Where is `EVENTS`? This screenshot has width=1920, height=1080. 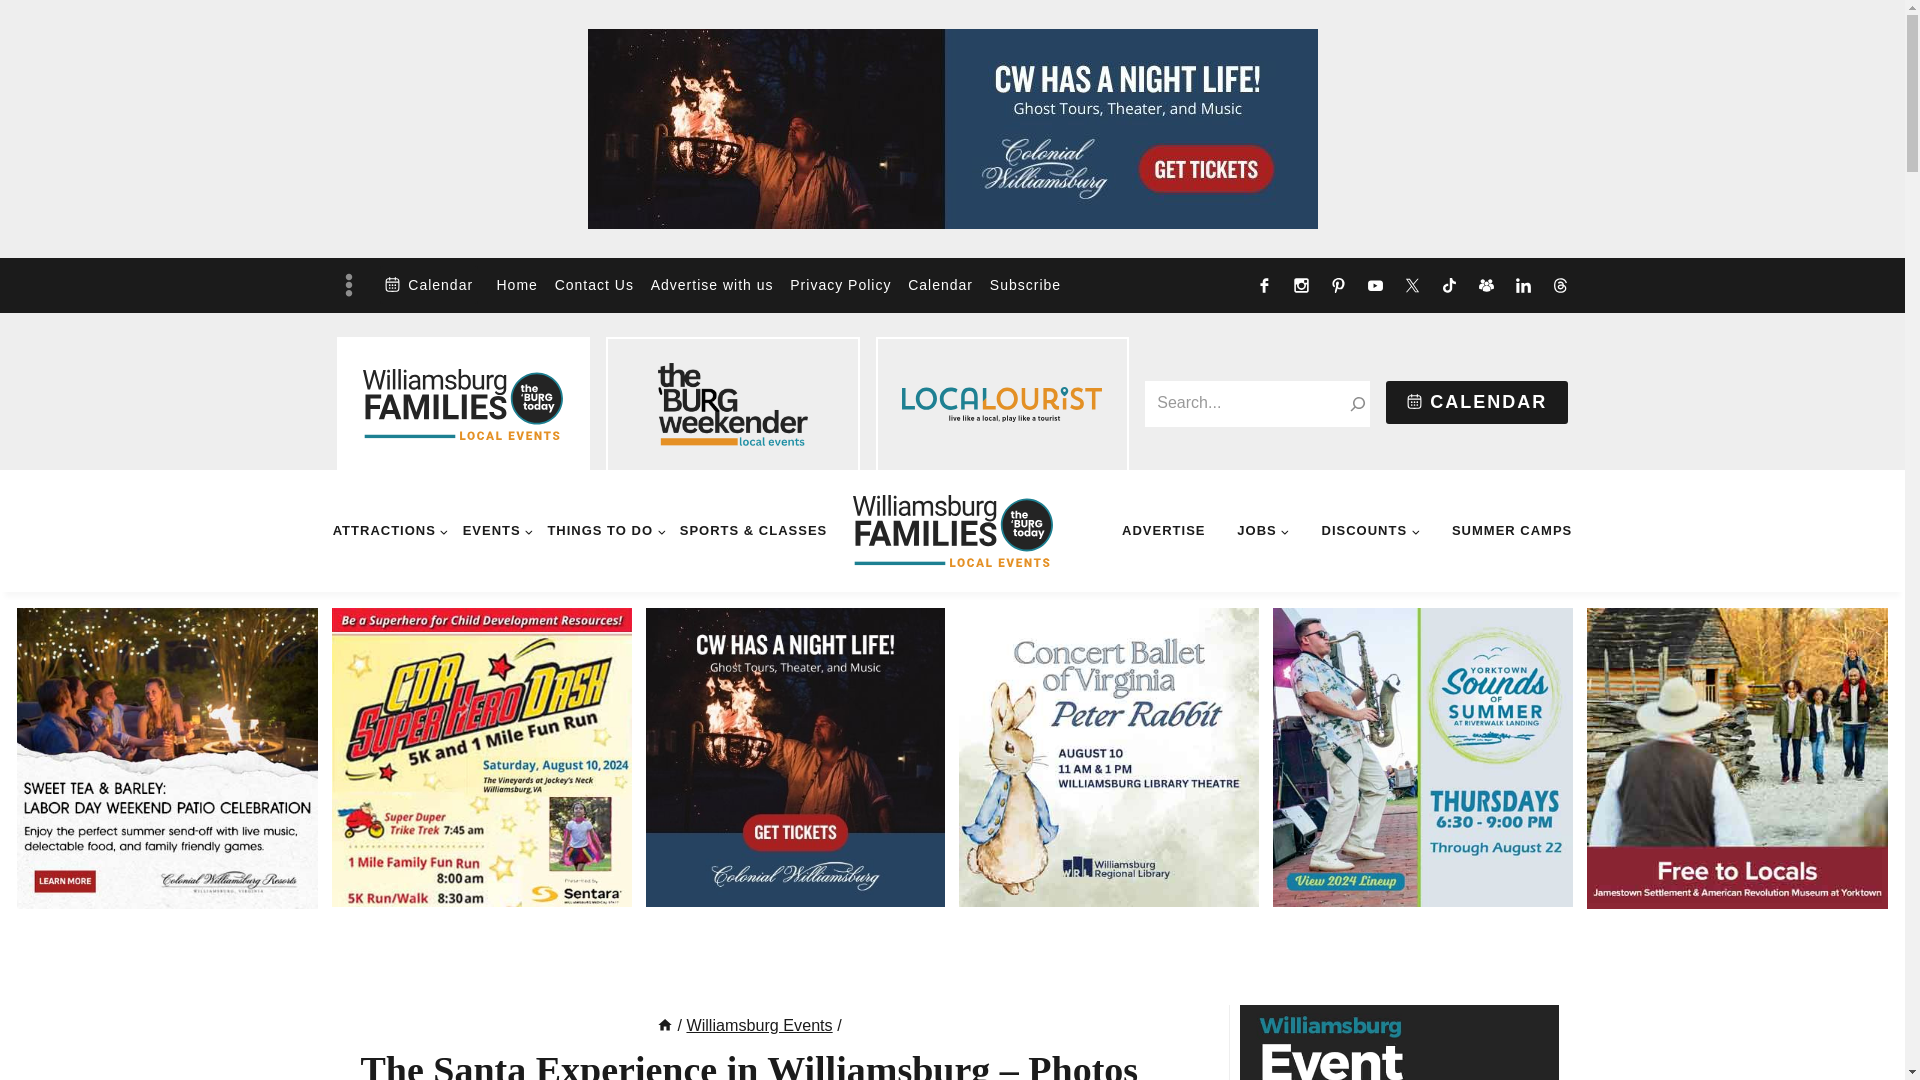
EVENTS is located at coordinates (496, 530).